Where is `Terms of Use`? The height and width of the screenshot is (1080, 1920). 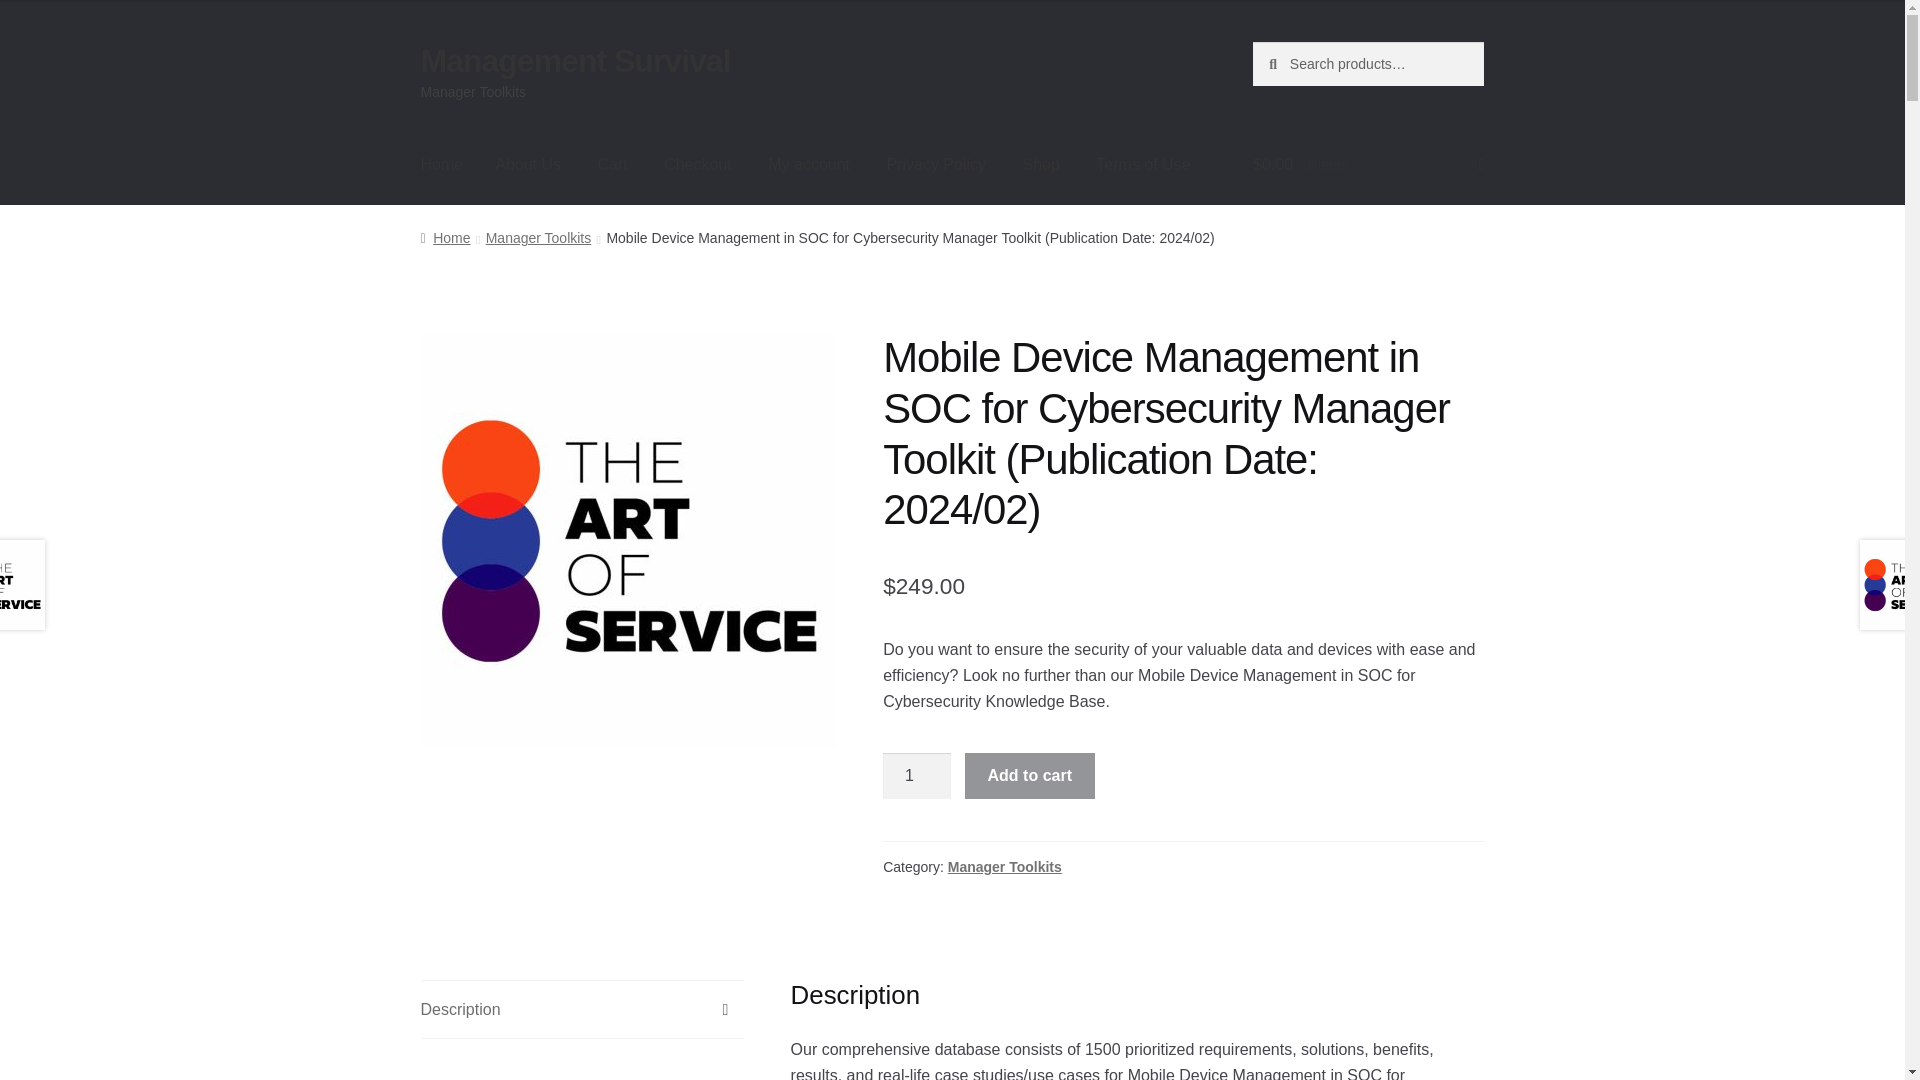 Terms of Use is located at coordinates (1142, 165).